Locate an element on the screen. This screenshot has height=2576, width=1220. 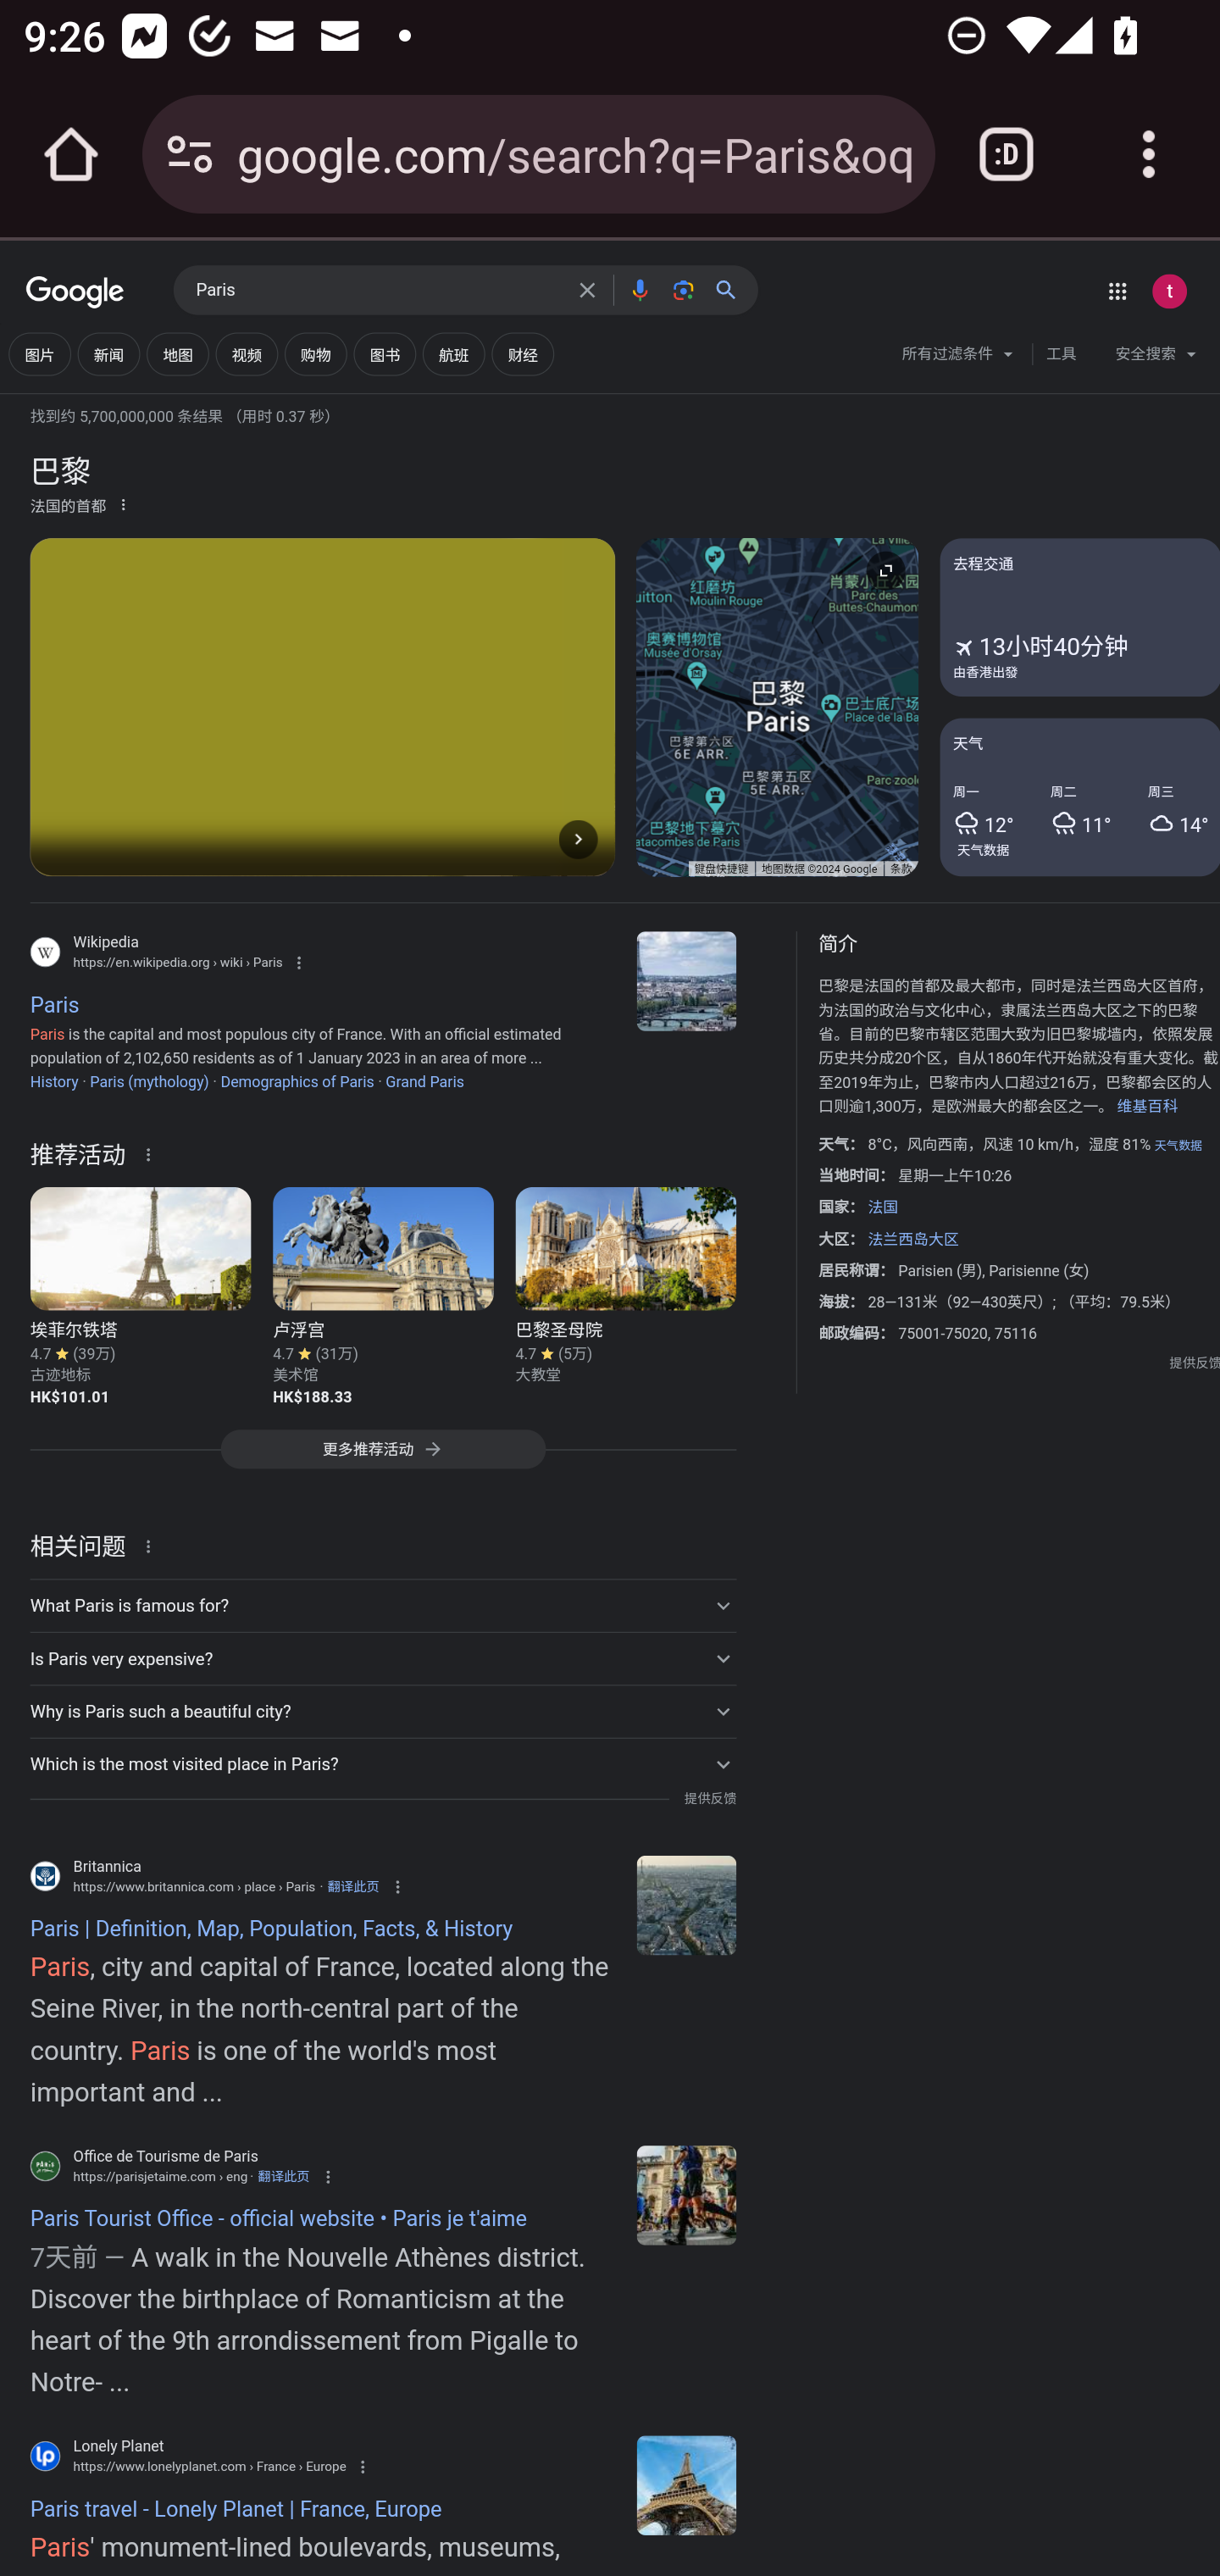
Customize and control Google Chrome is located at coordinates (1149, 154).